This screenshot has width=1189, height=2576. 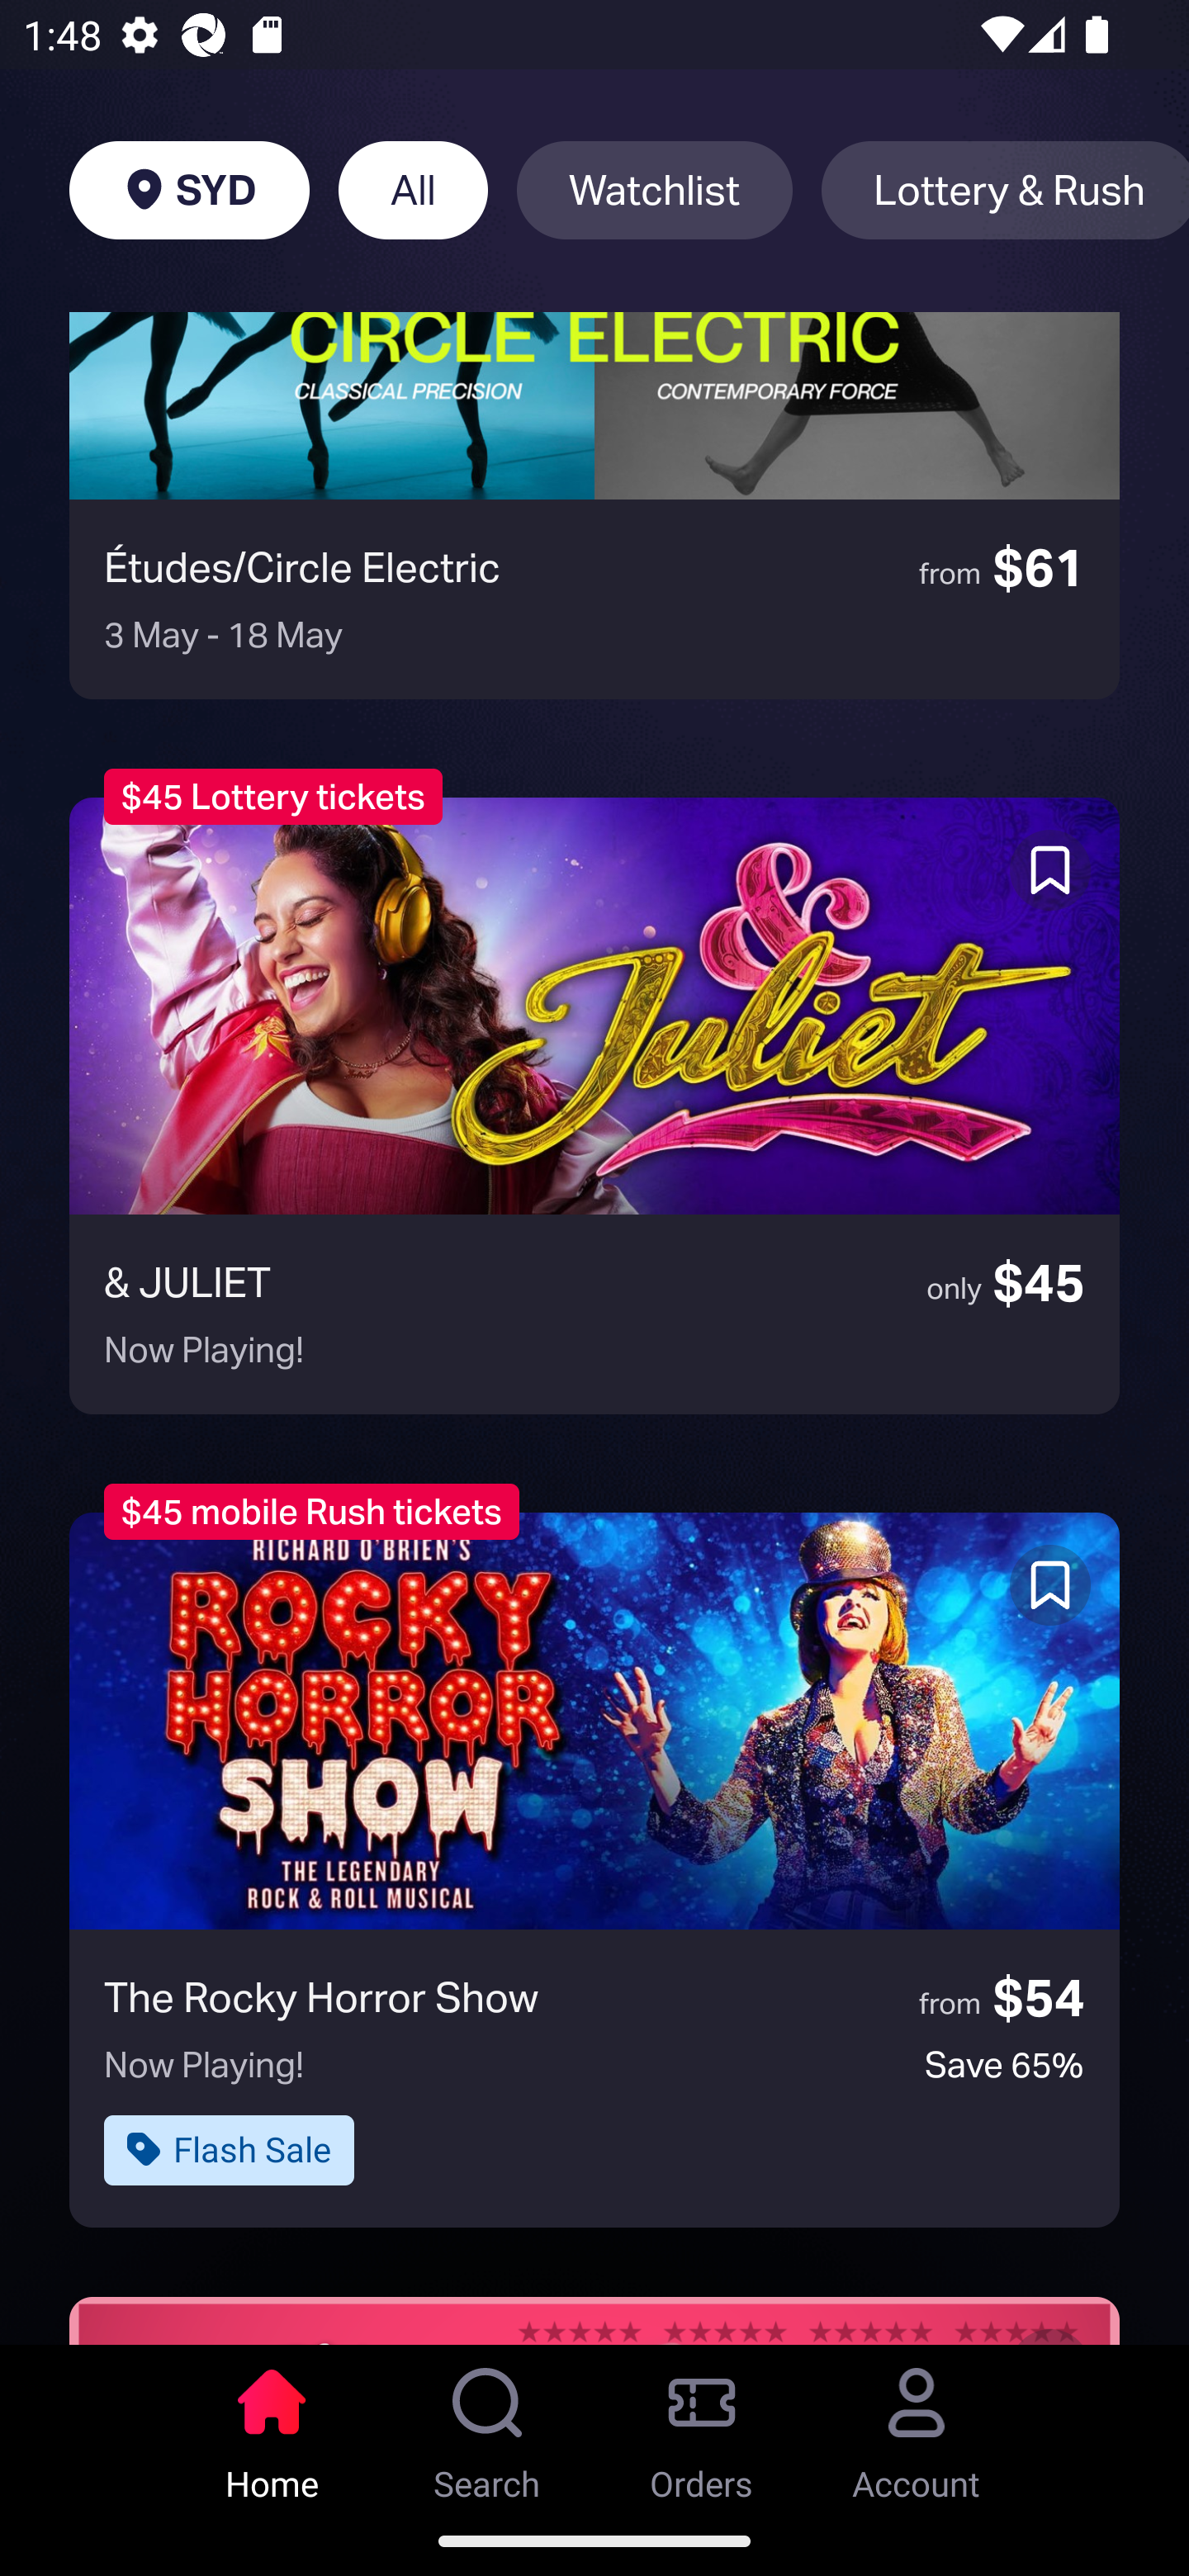 I want to click on Watchlist, so click(x=655, y=190).